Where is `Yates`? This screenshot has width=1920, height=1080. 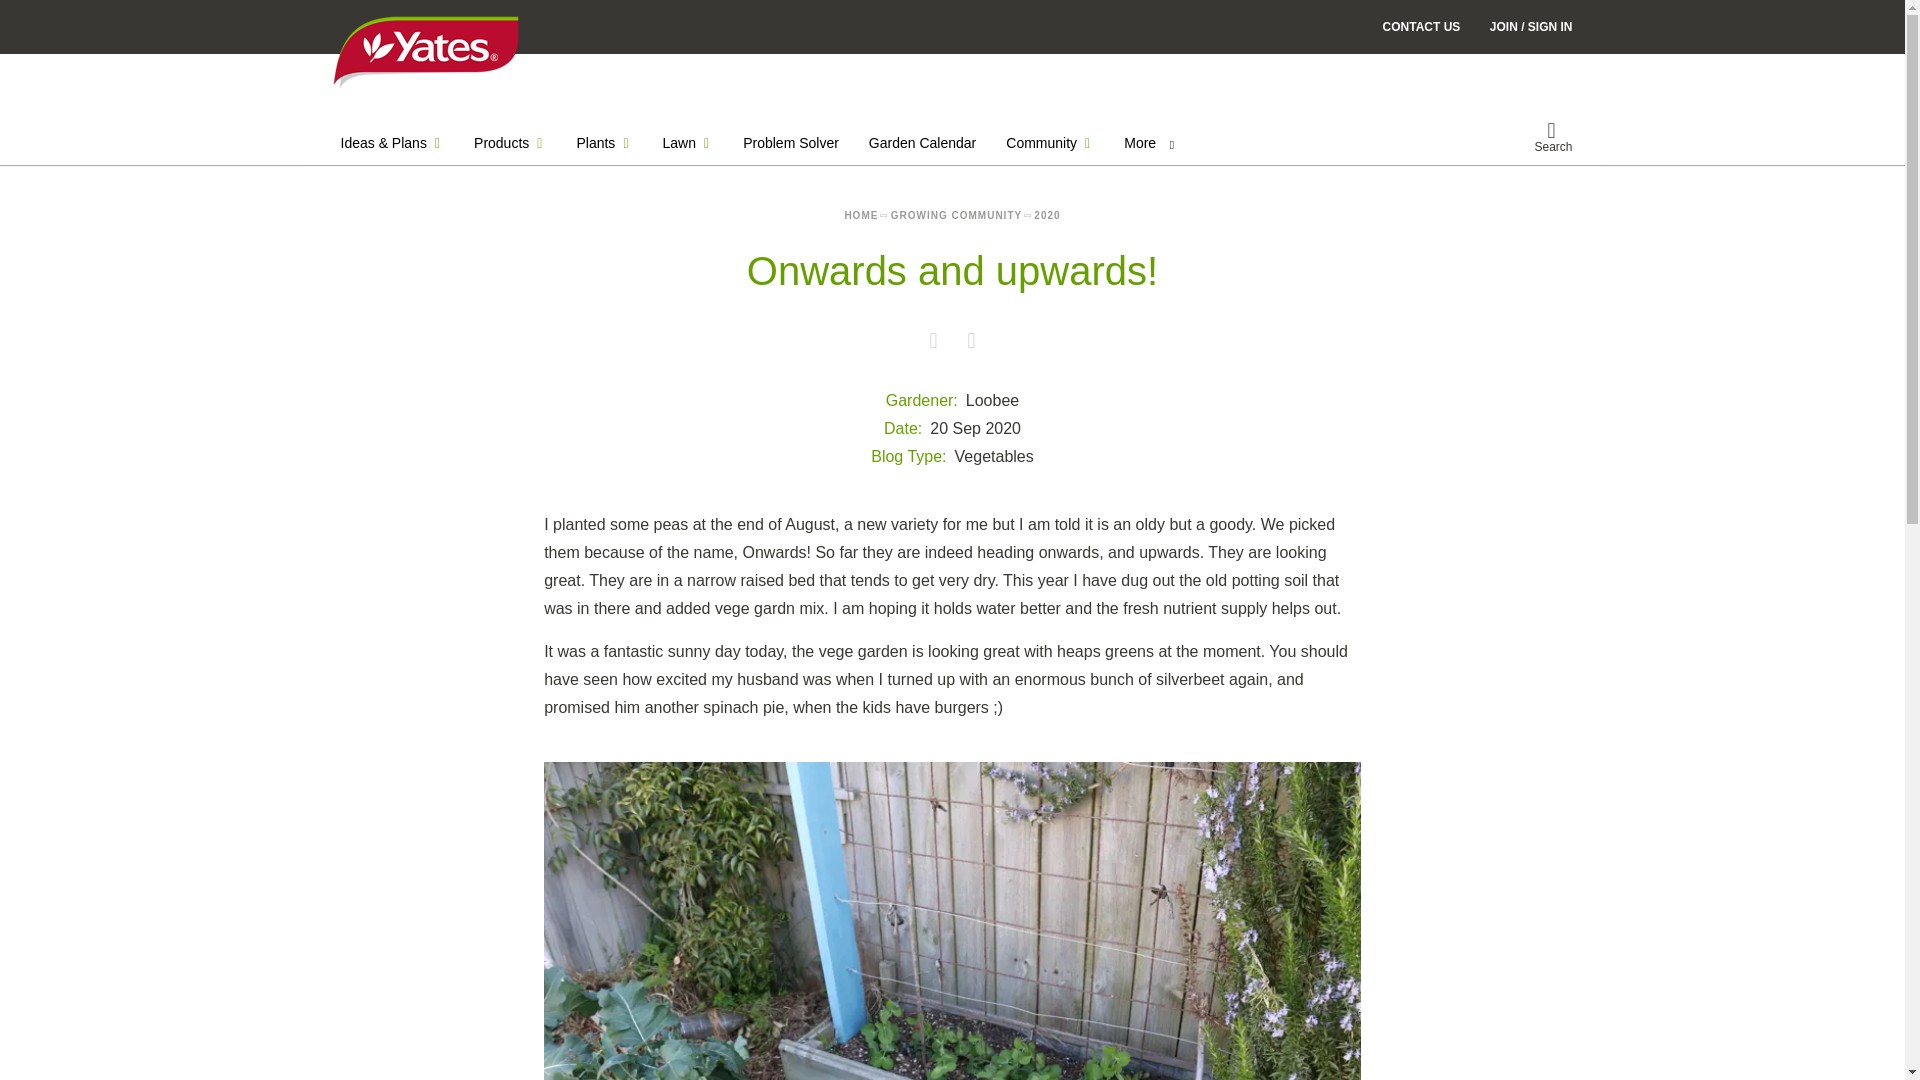
Yates is located at coordinates (425, 52).